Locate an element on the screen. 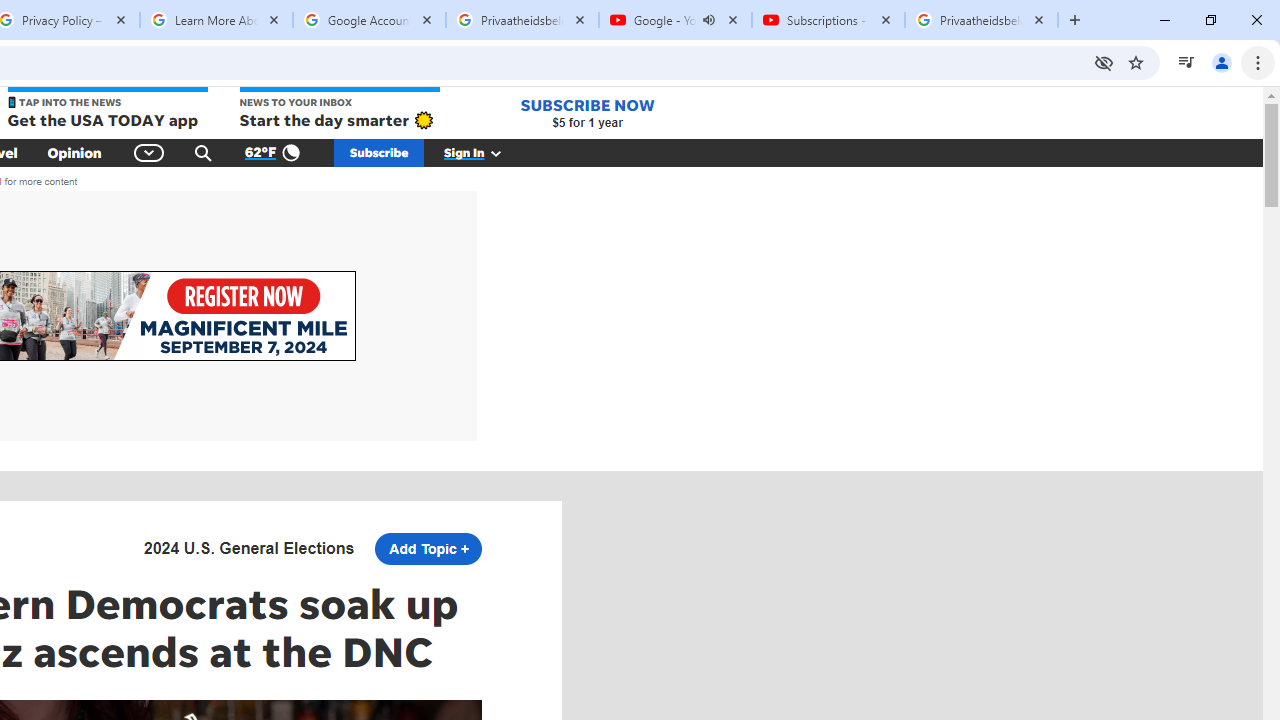 The height and width of the screenshot is (720, 1280). Add Topic is located at coordinates (428, 548).